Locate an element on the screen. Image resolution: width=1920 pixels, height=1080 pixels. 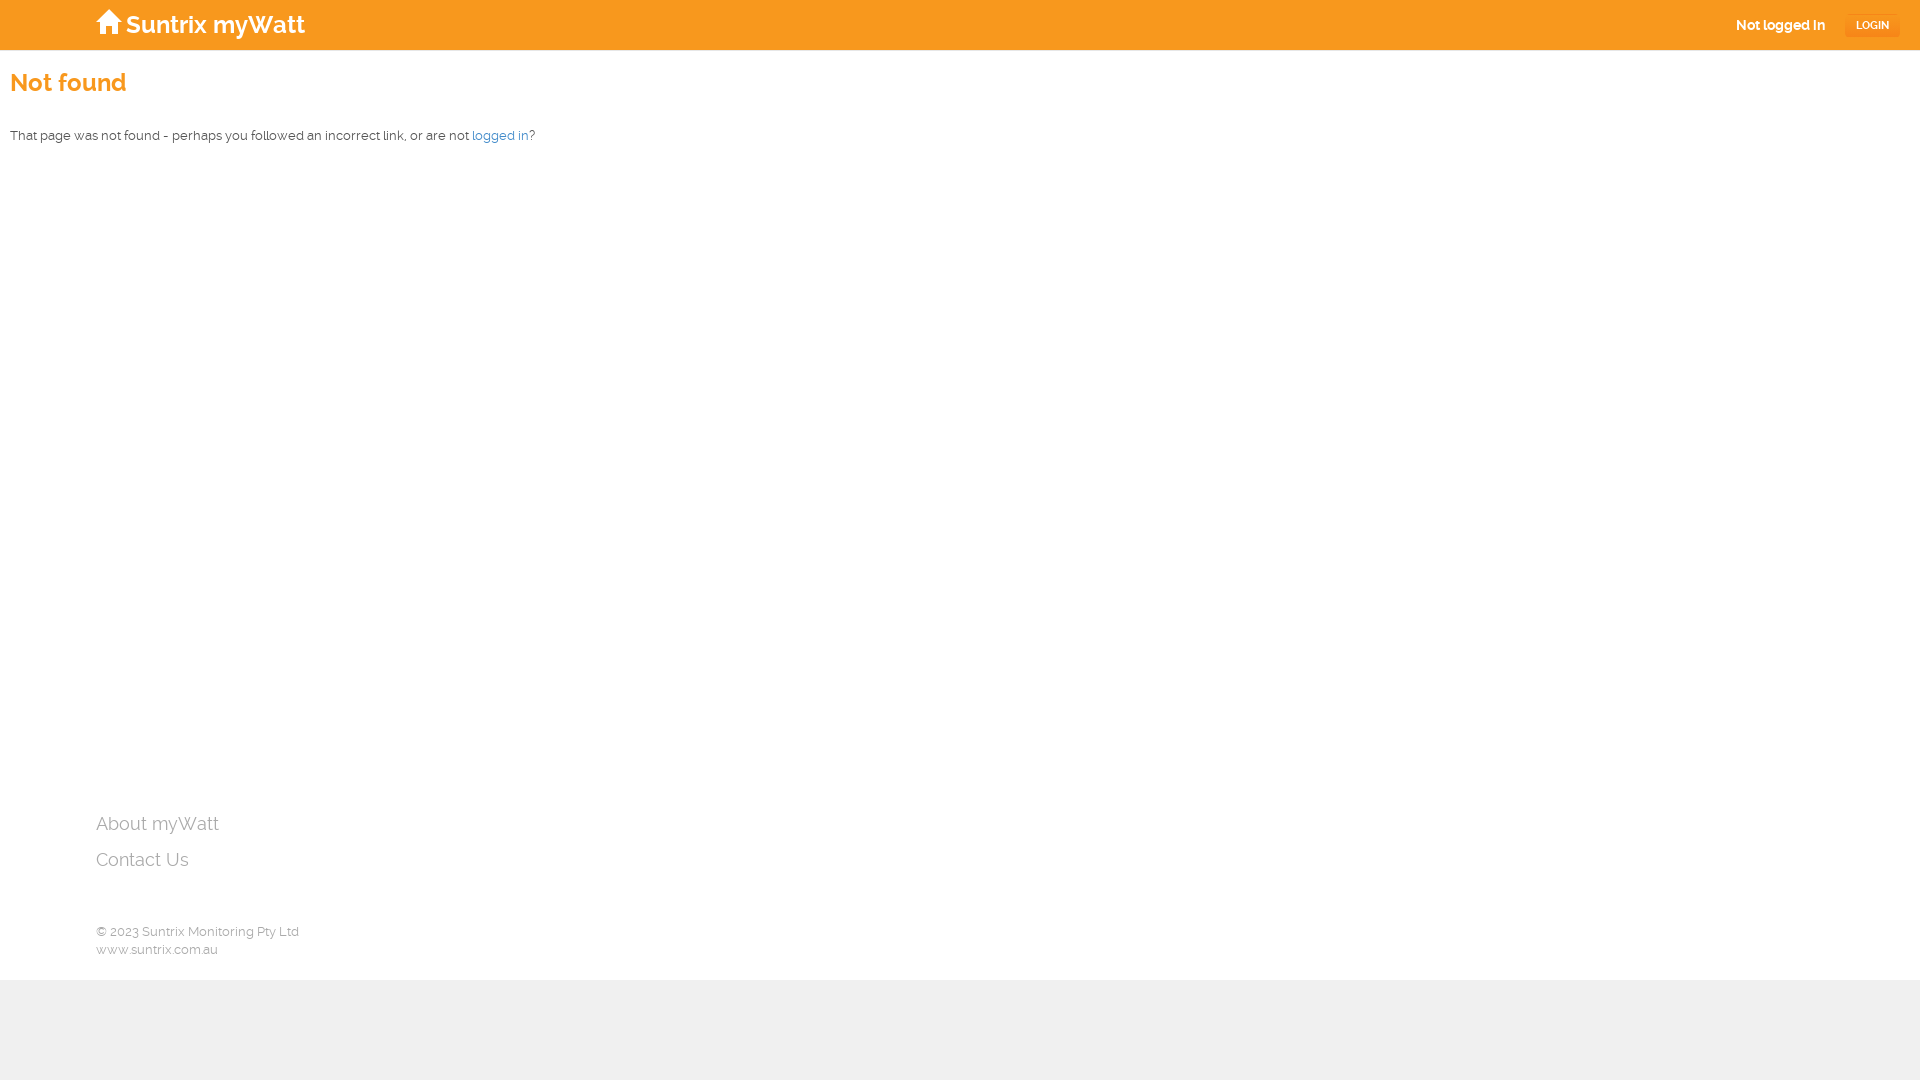
www.suntrix.com.au is located at coordinates (157, 950).